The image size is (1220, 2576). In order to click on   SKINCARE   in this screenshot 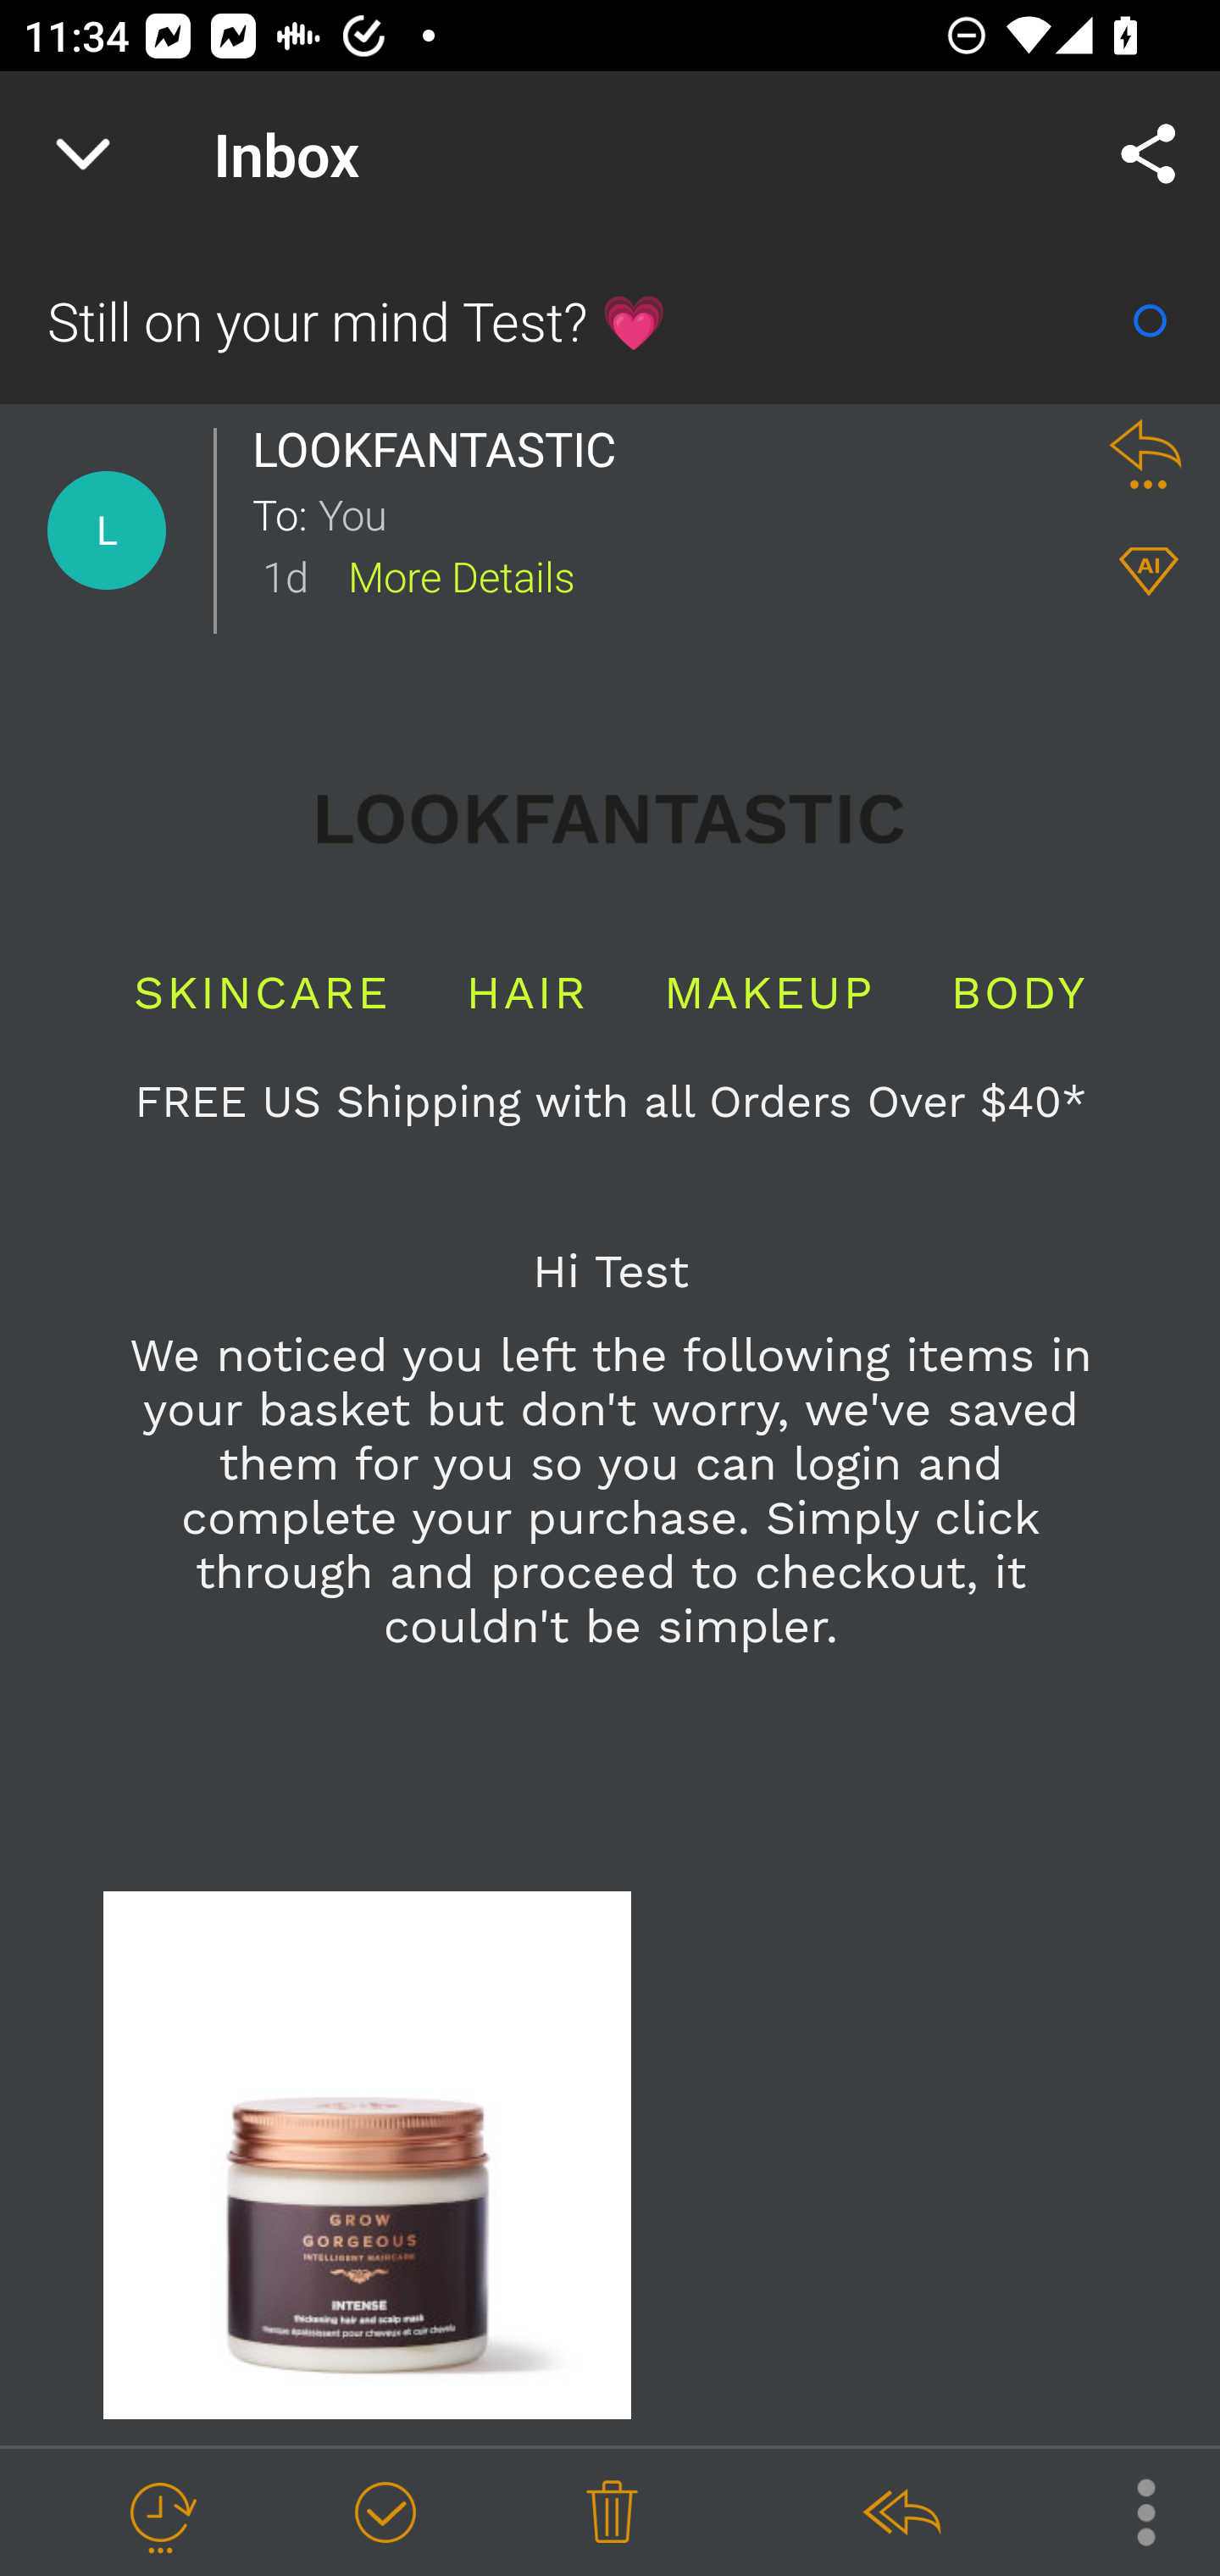, I will do `click(262, 992)`.